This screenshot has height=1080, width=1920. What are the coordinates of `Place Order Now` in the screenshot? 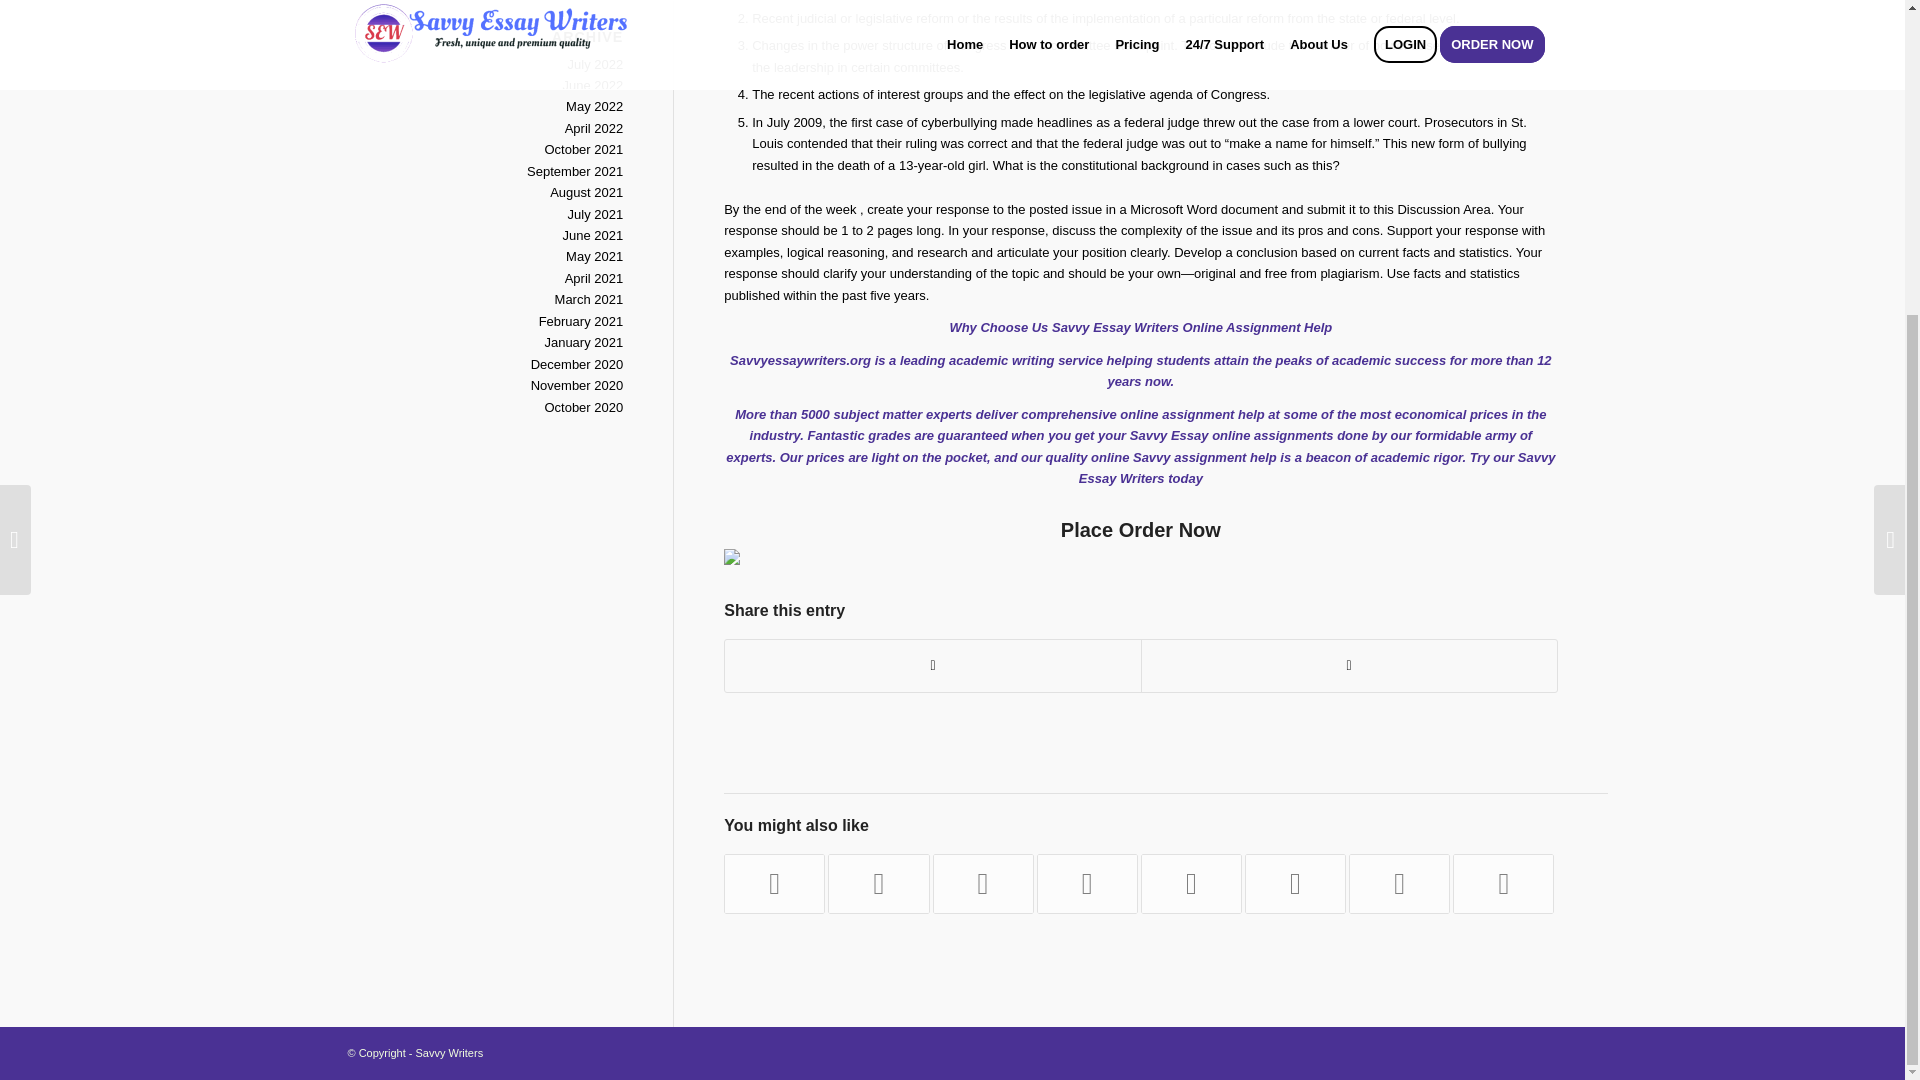 It's located at (1141, 530).